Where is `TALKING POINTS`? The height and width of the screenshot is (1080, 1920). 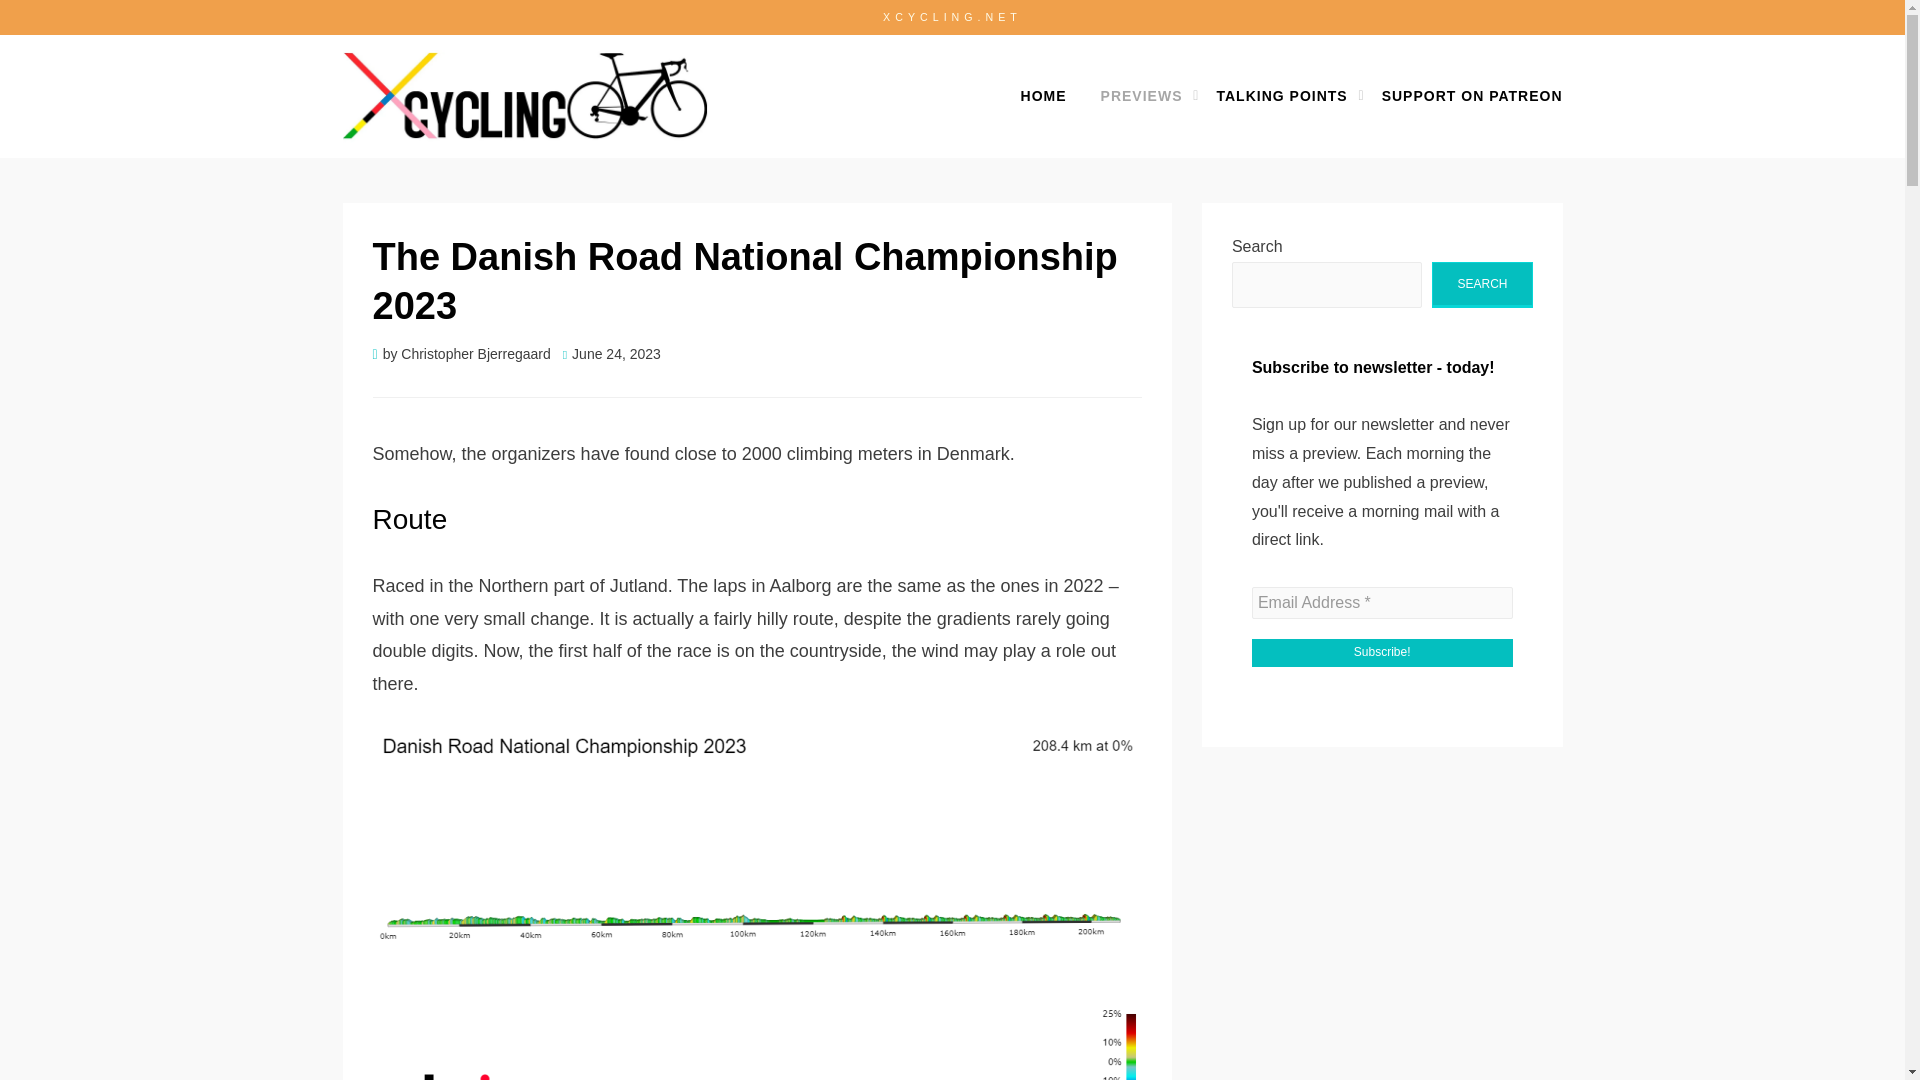
TALKING POINTS is located at coordinates (1280, 96).